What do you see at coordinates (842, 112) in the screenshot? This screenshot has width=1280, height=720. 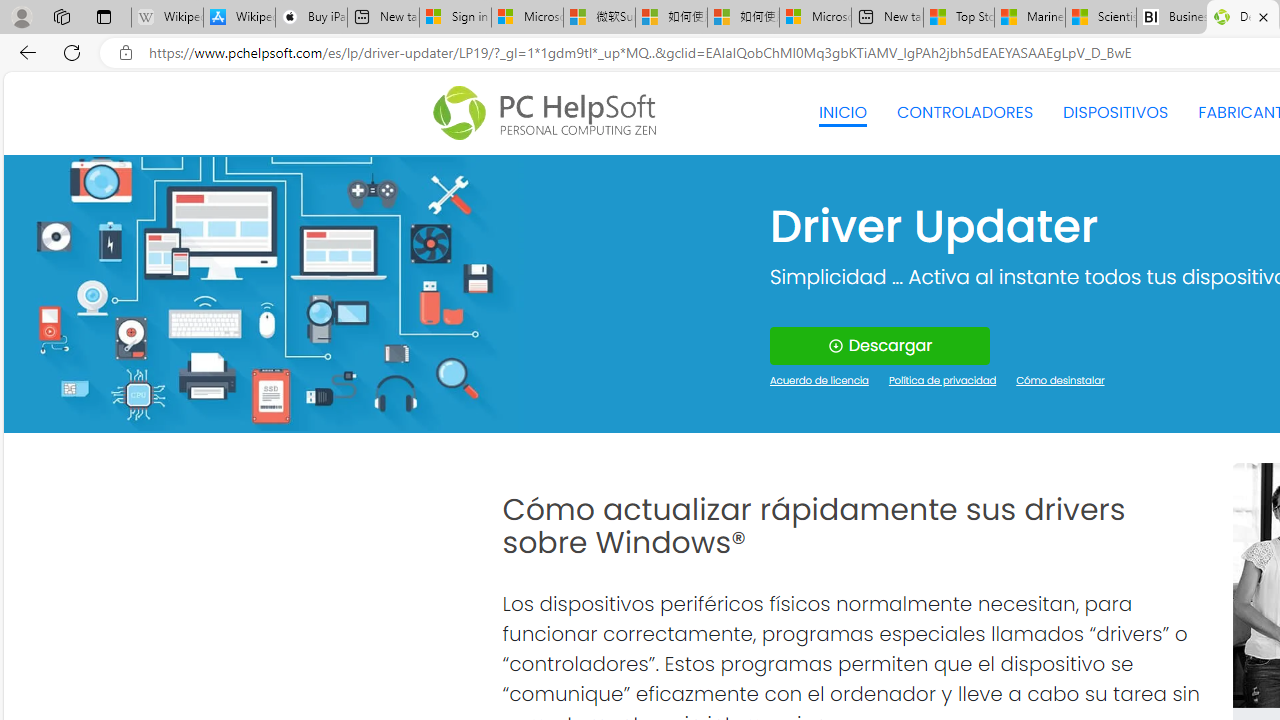 I see `INICIO` at bounding box center [842, 112].